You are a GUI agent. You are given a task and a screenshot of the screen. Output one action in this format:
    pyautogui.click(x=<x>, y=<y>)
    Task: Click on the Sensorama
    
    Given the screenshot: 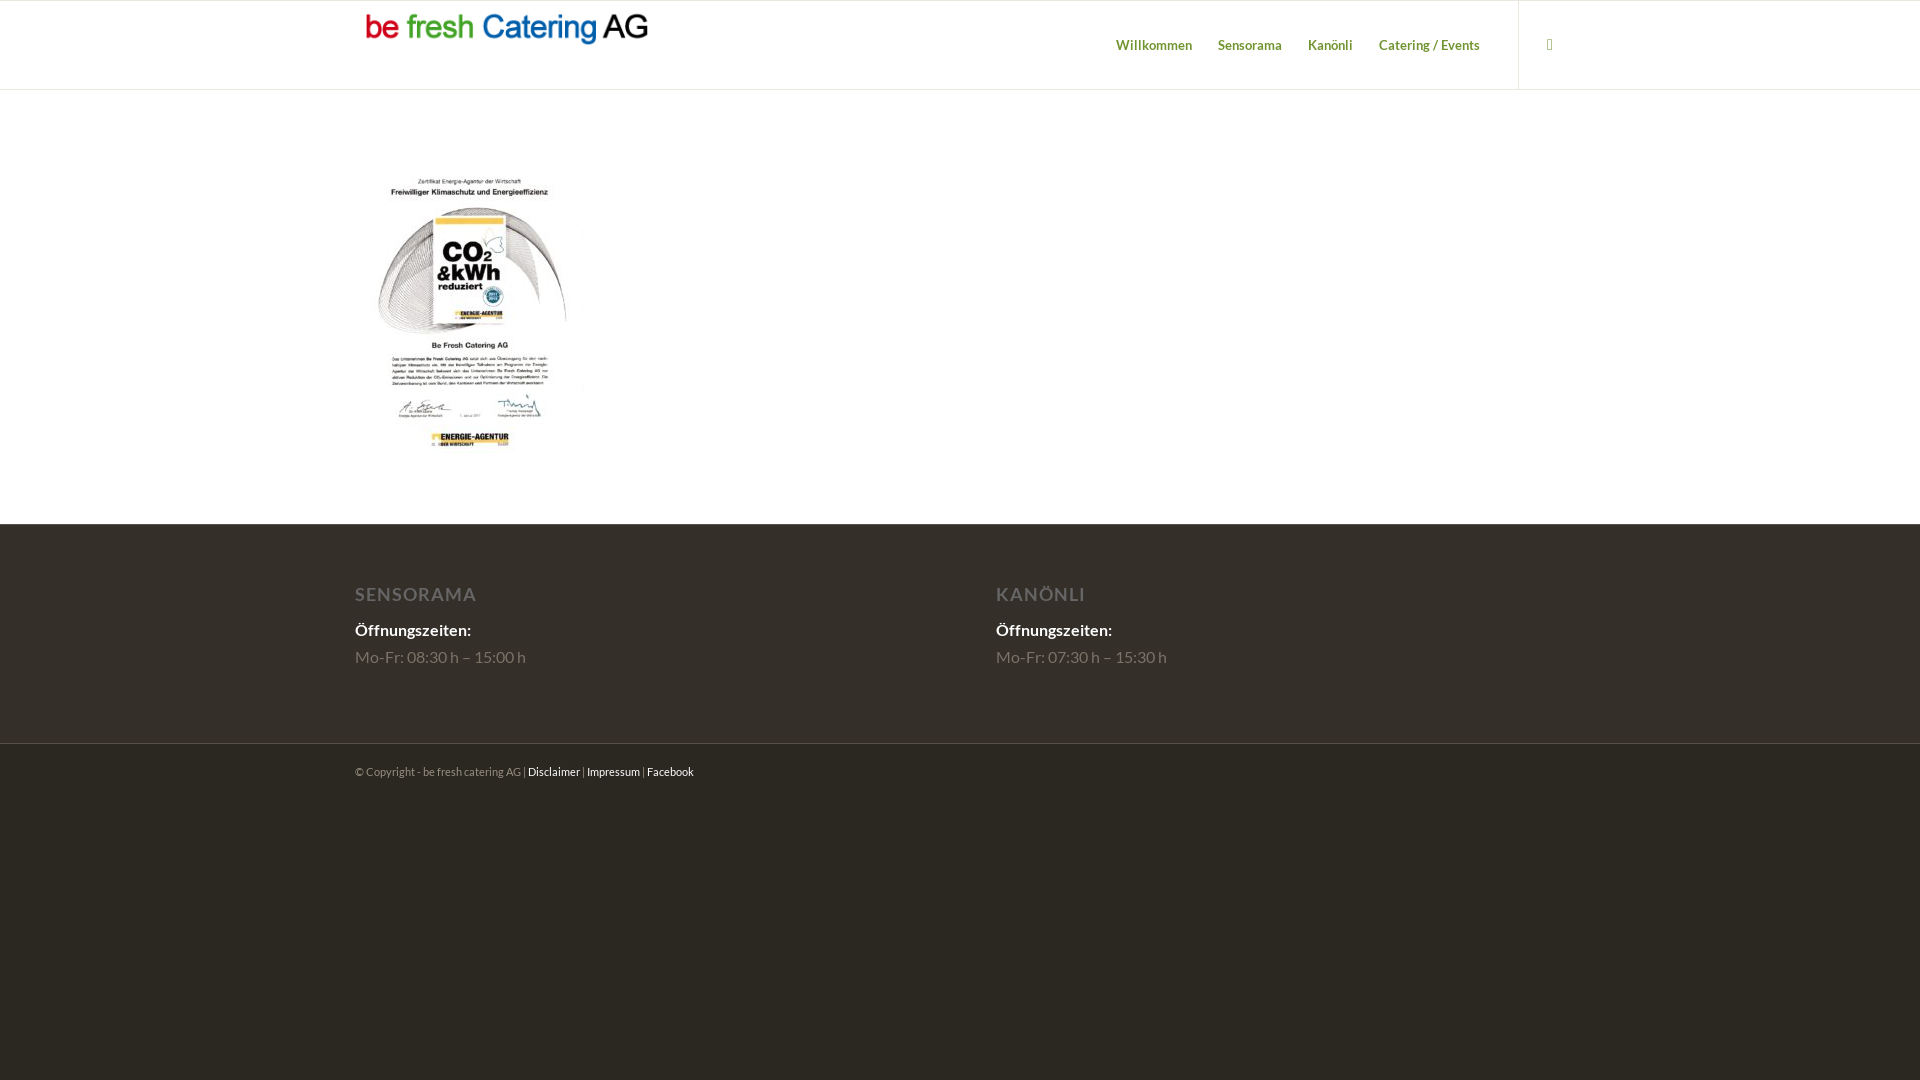 What is the action you would take?
    pyautogui.click(x=1250, y=45)
    